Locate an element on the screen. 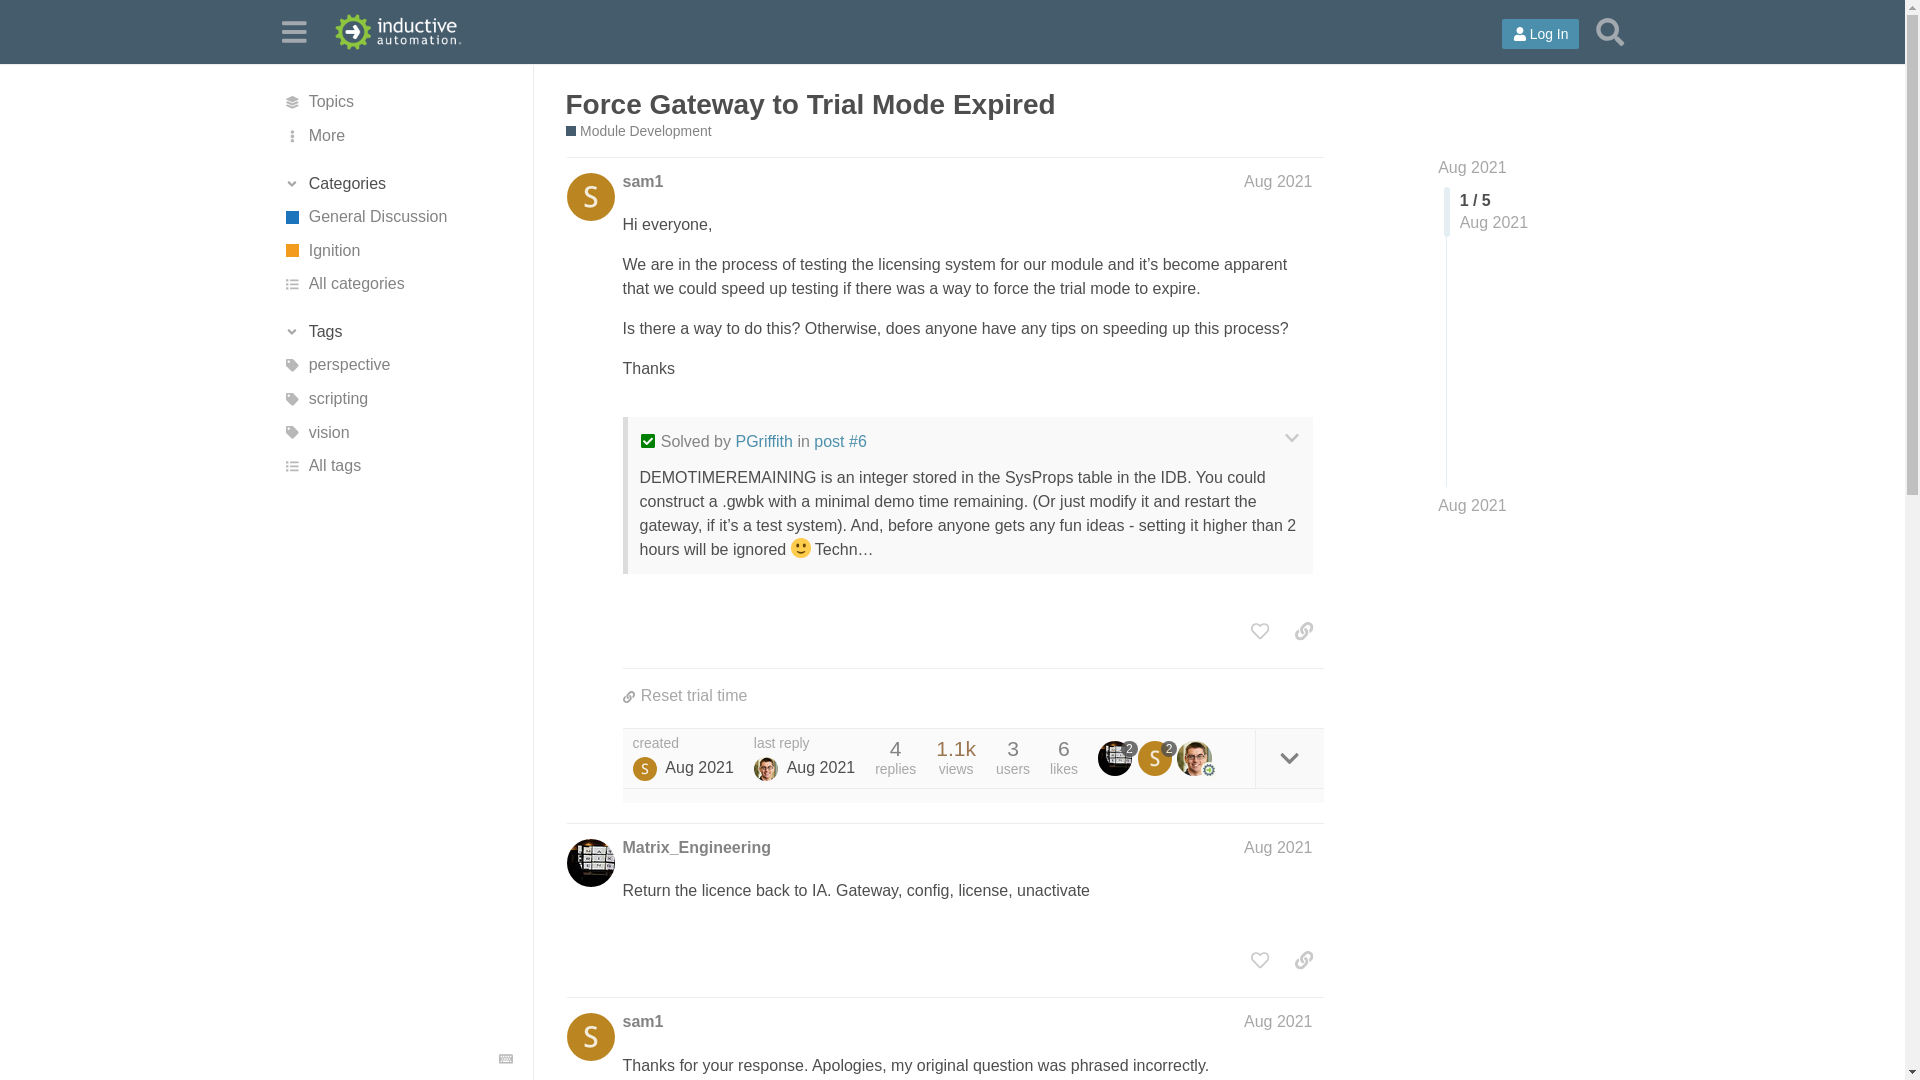 The height and width of the screenshot is (1080, 1920). Topics is located at coordinates (397, 102).